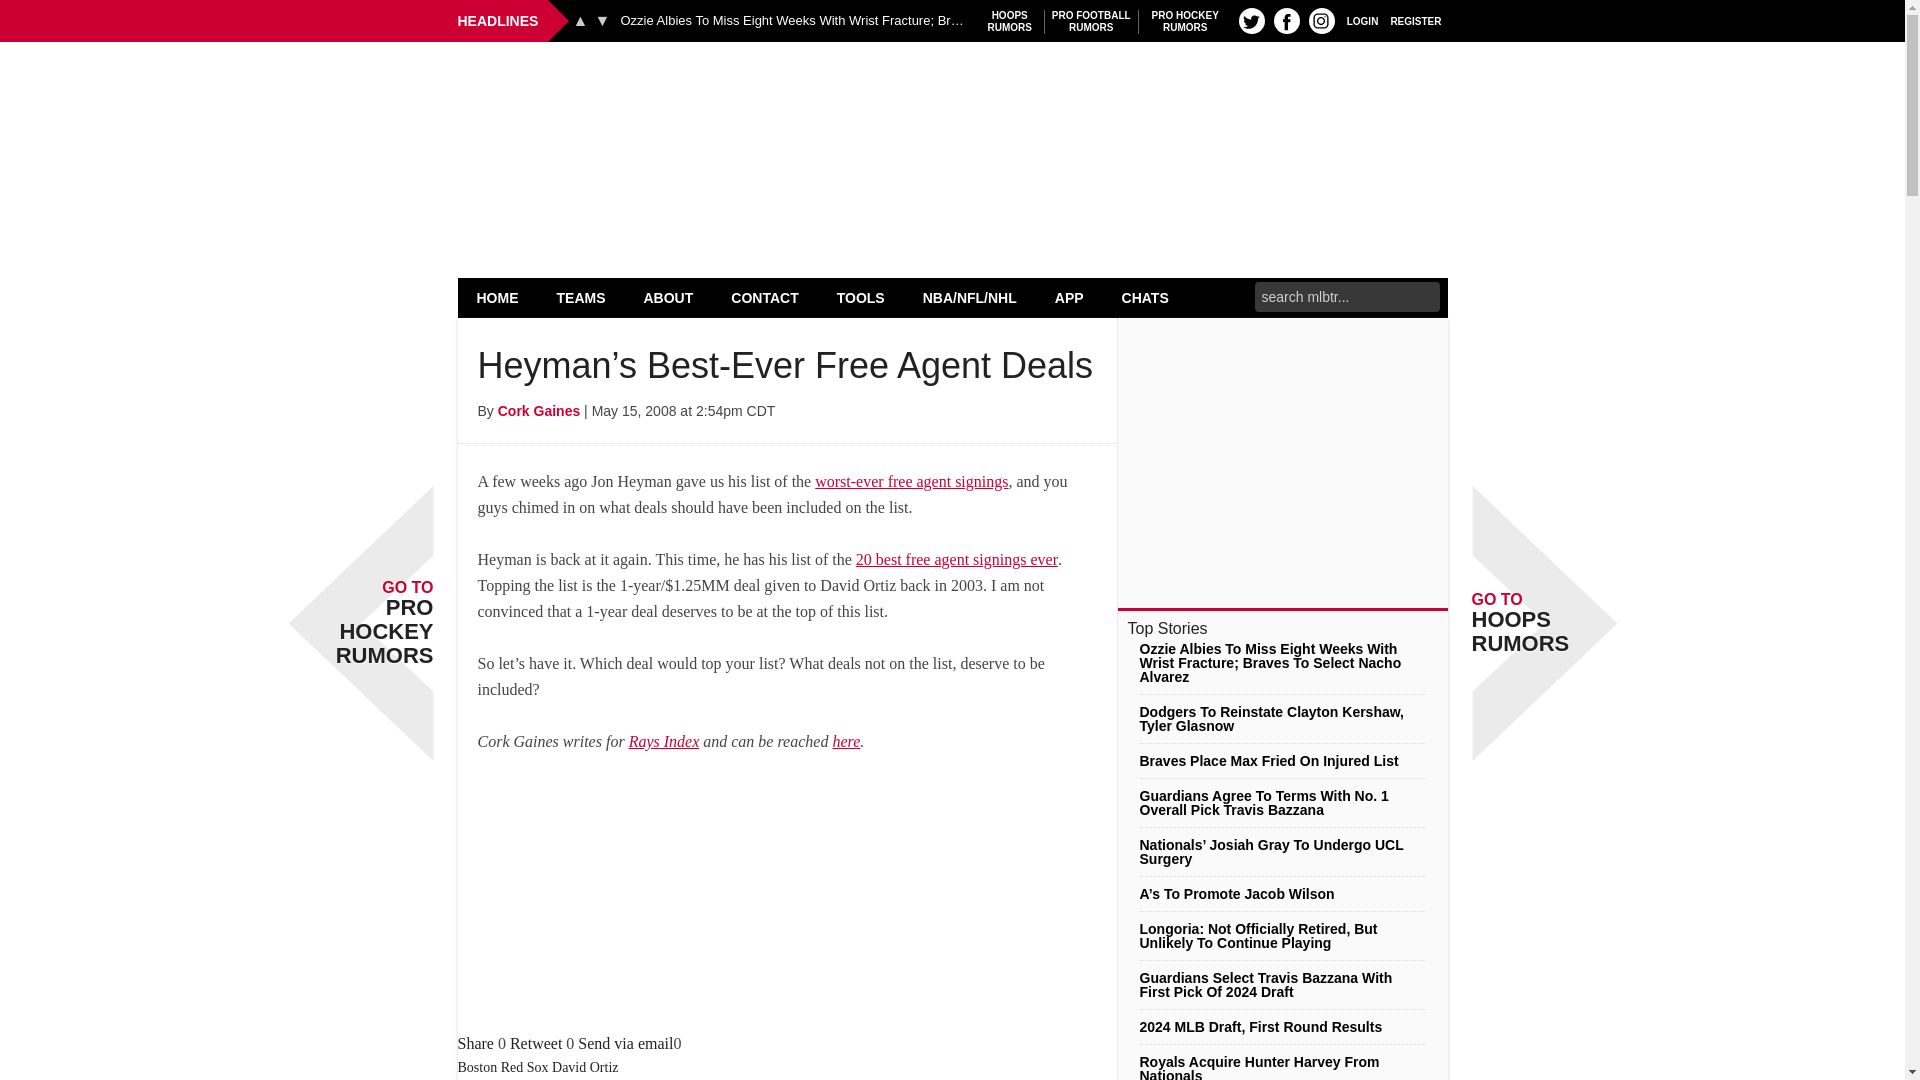 The width and height of the screenshot is (1920, 1080). What do you see at coordinates (1322, 20) in the screenshot?
I see `Search` at bounding box center [1322, 20].